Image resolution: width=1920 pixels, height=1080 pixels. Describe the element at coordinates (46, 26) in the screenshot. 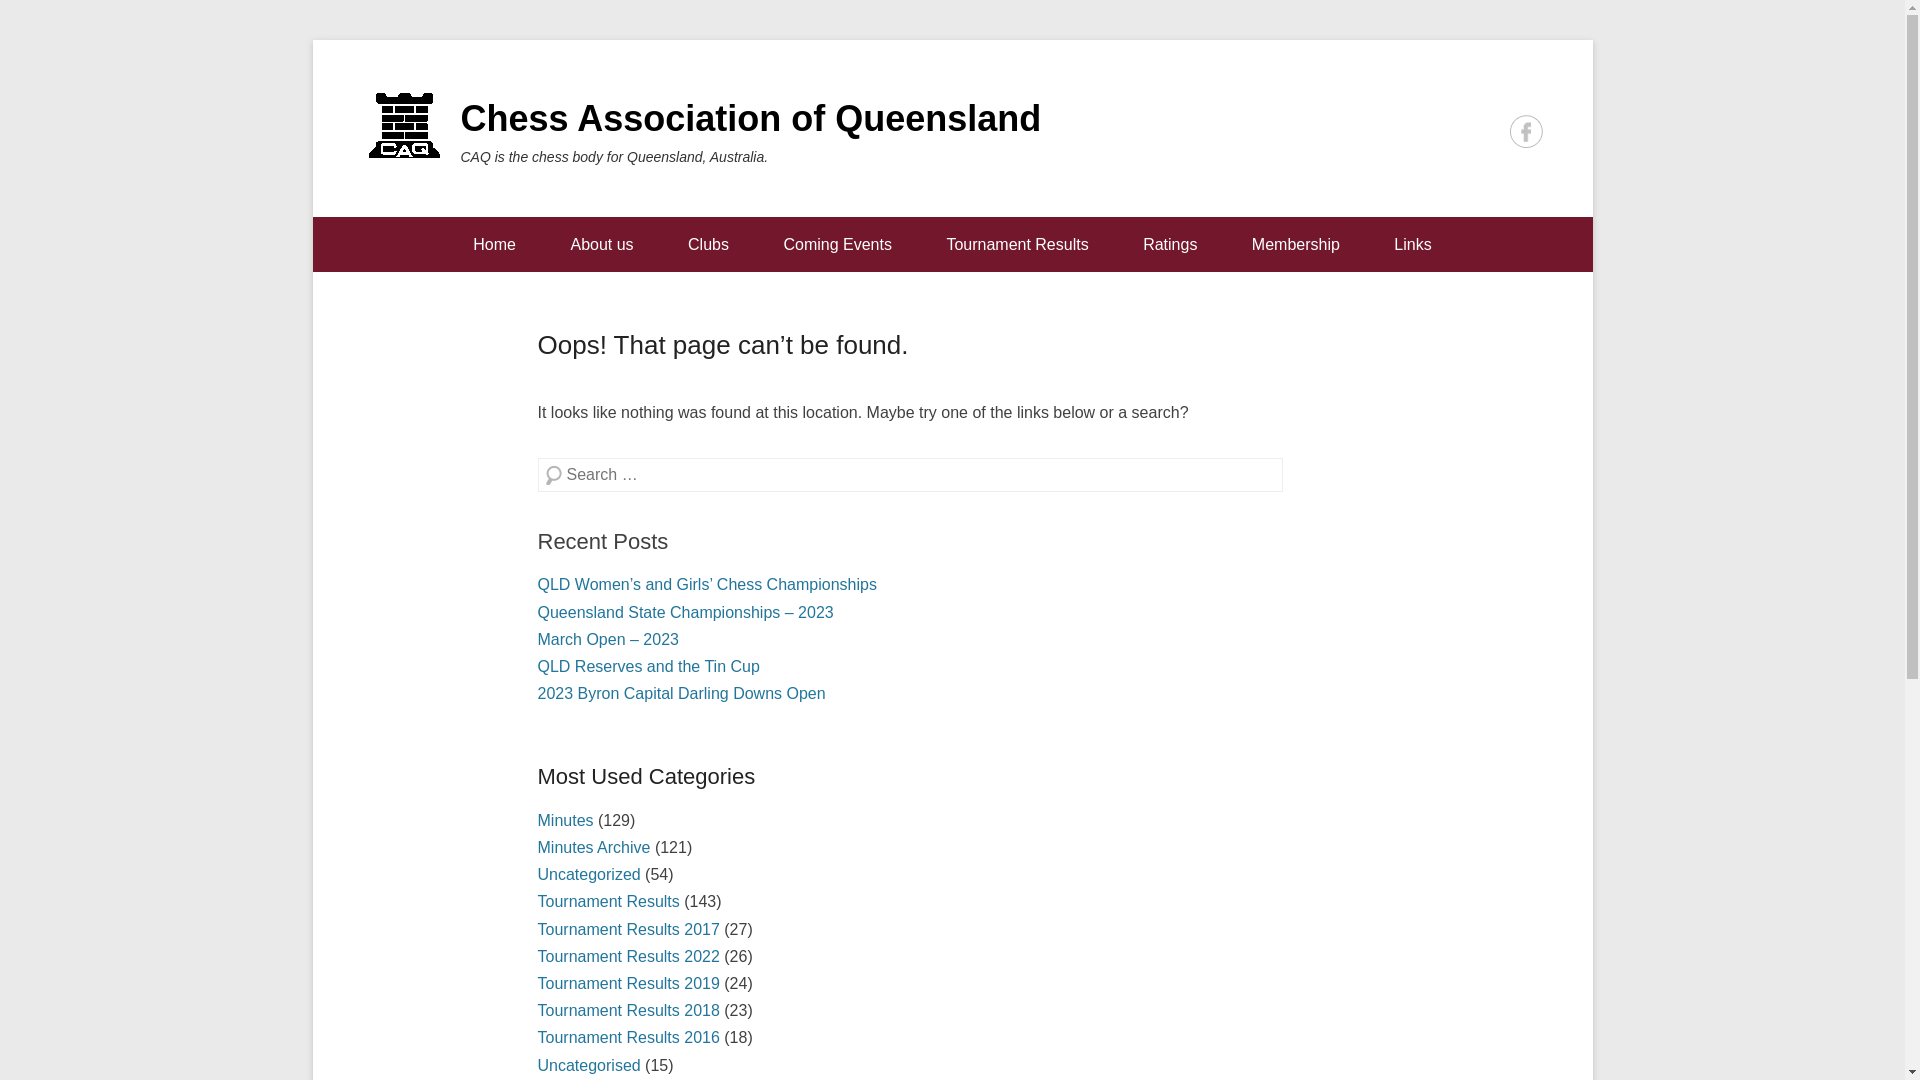

I see `Search` at that location.